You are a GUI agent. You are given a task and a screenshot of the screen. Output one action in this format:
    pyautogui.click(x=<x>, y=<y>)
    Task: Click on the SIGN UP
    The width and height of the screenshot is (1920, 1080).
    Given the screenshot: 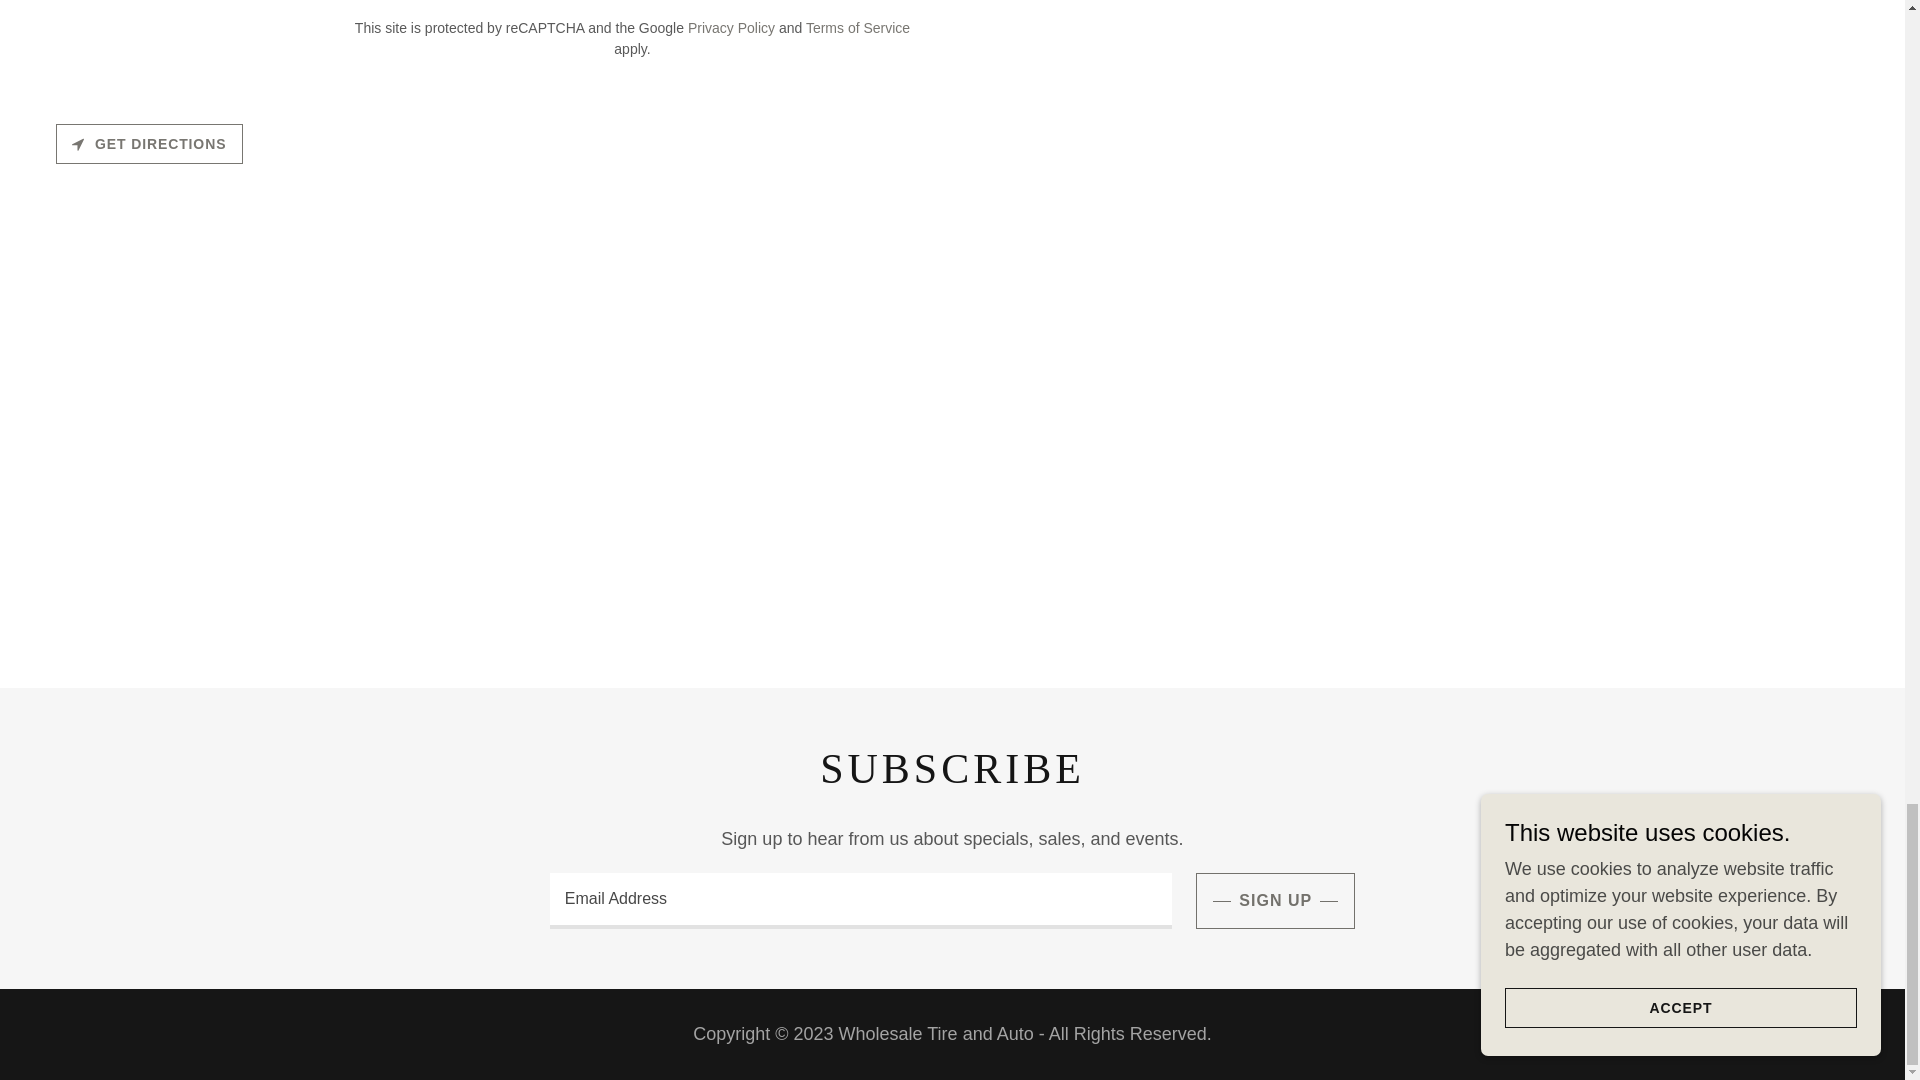 What is the action you would take?
    pyautogui.click(x=1276, y=900)
    